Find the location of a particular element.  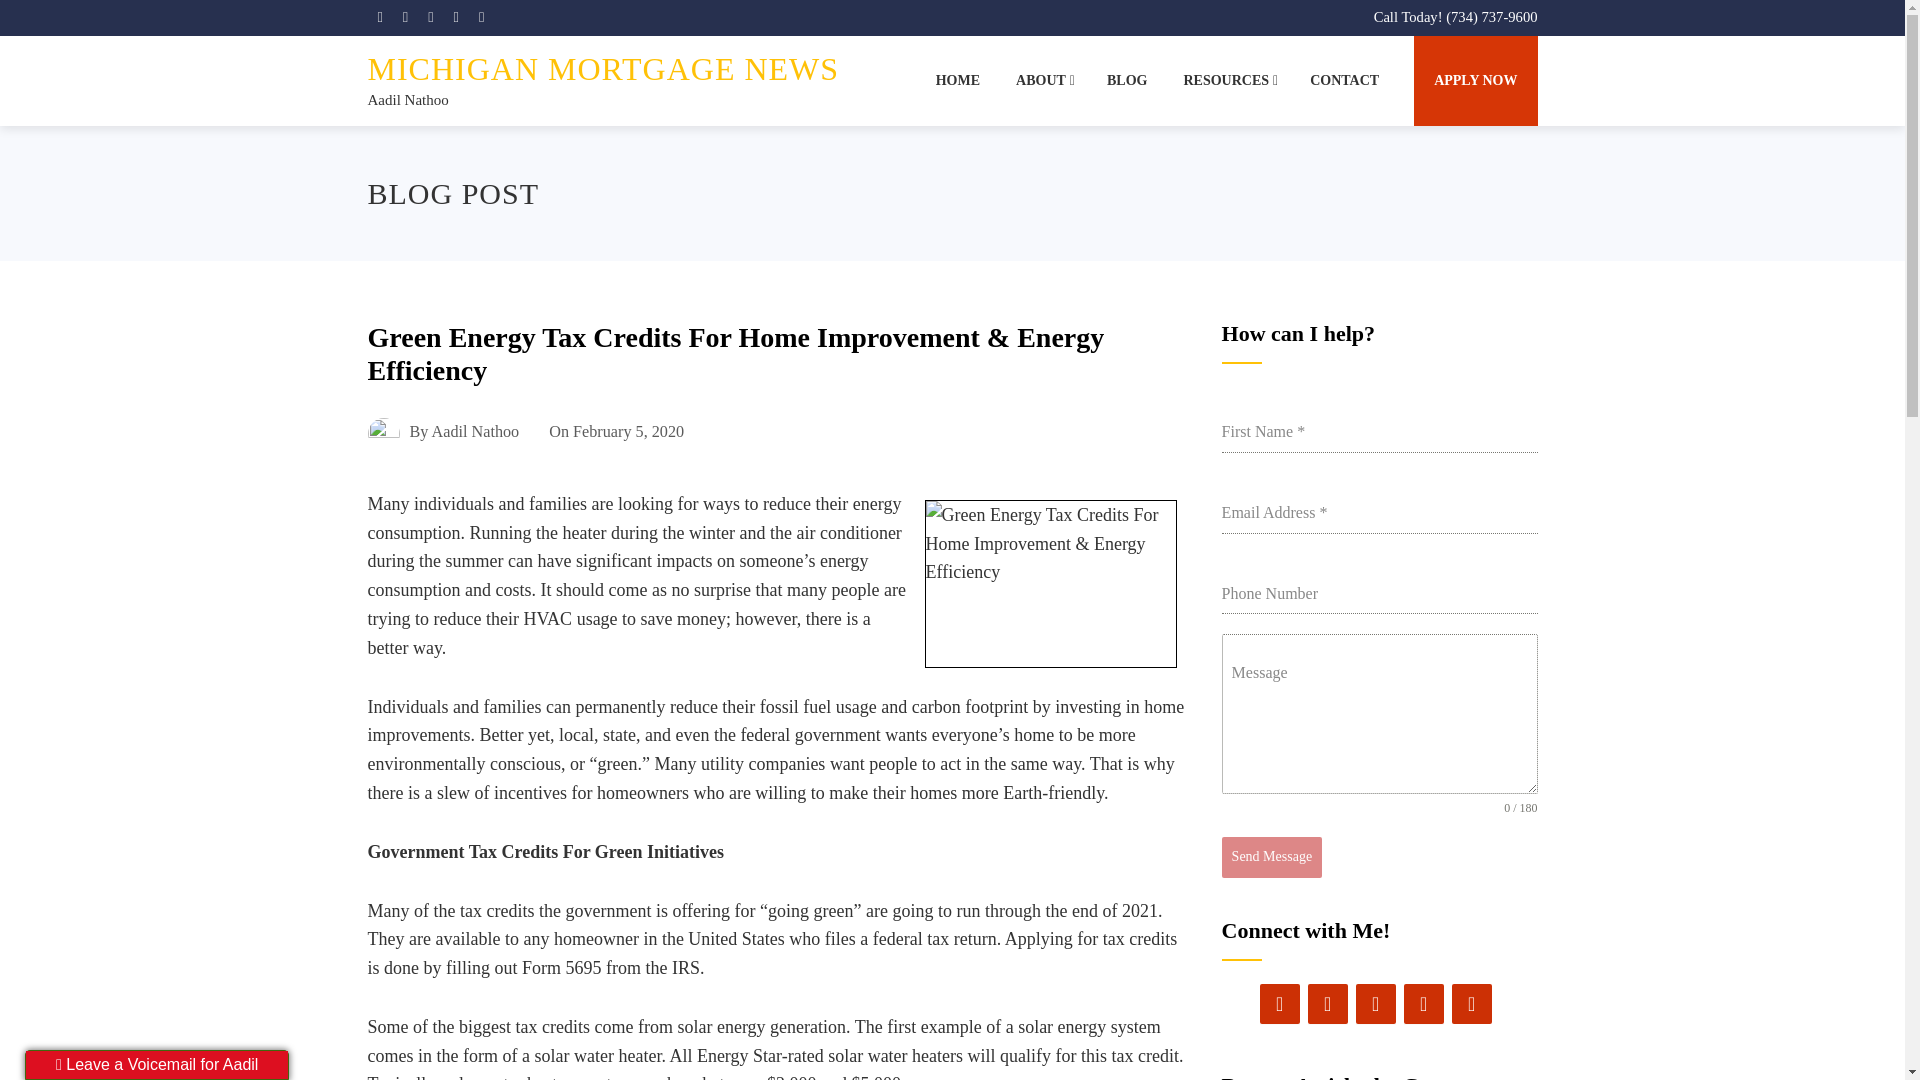

RESOURCES is located at coordinates (1228, 80).